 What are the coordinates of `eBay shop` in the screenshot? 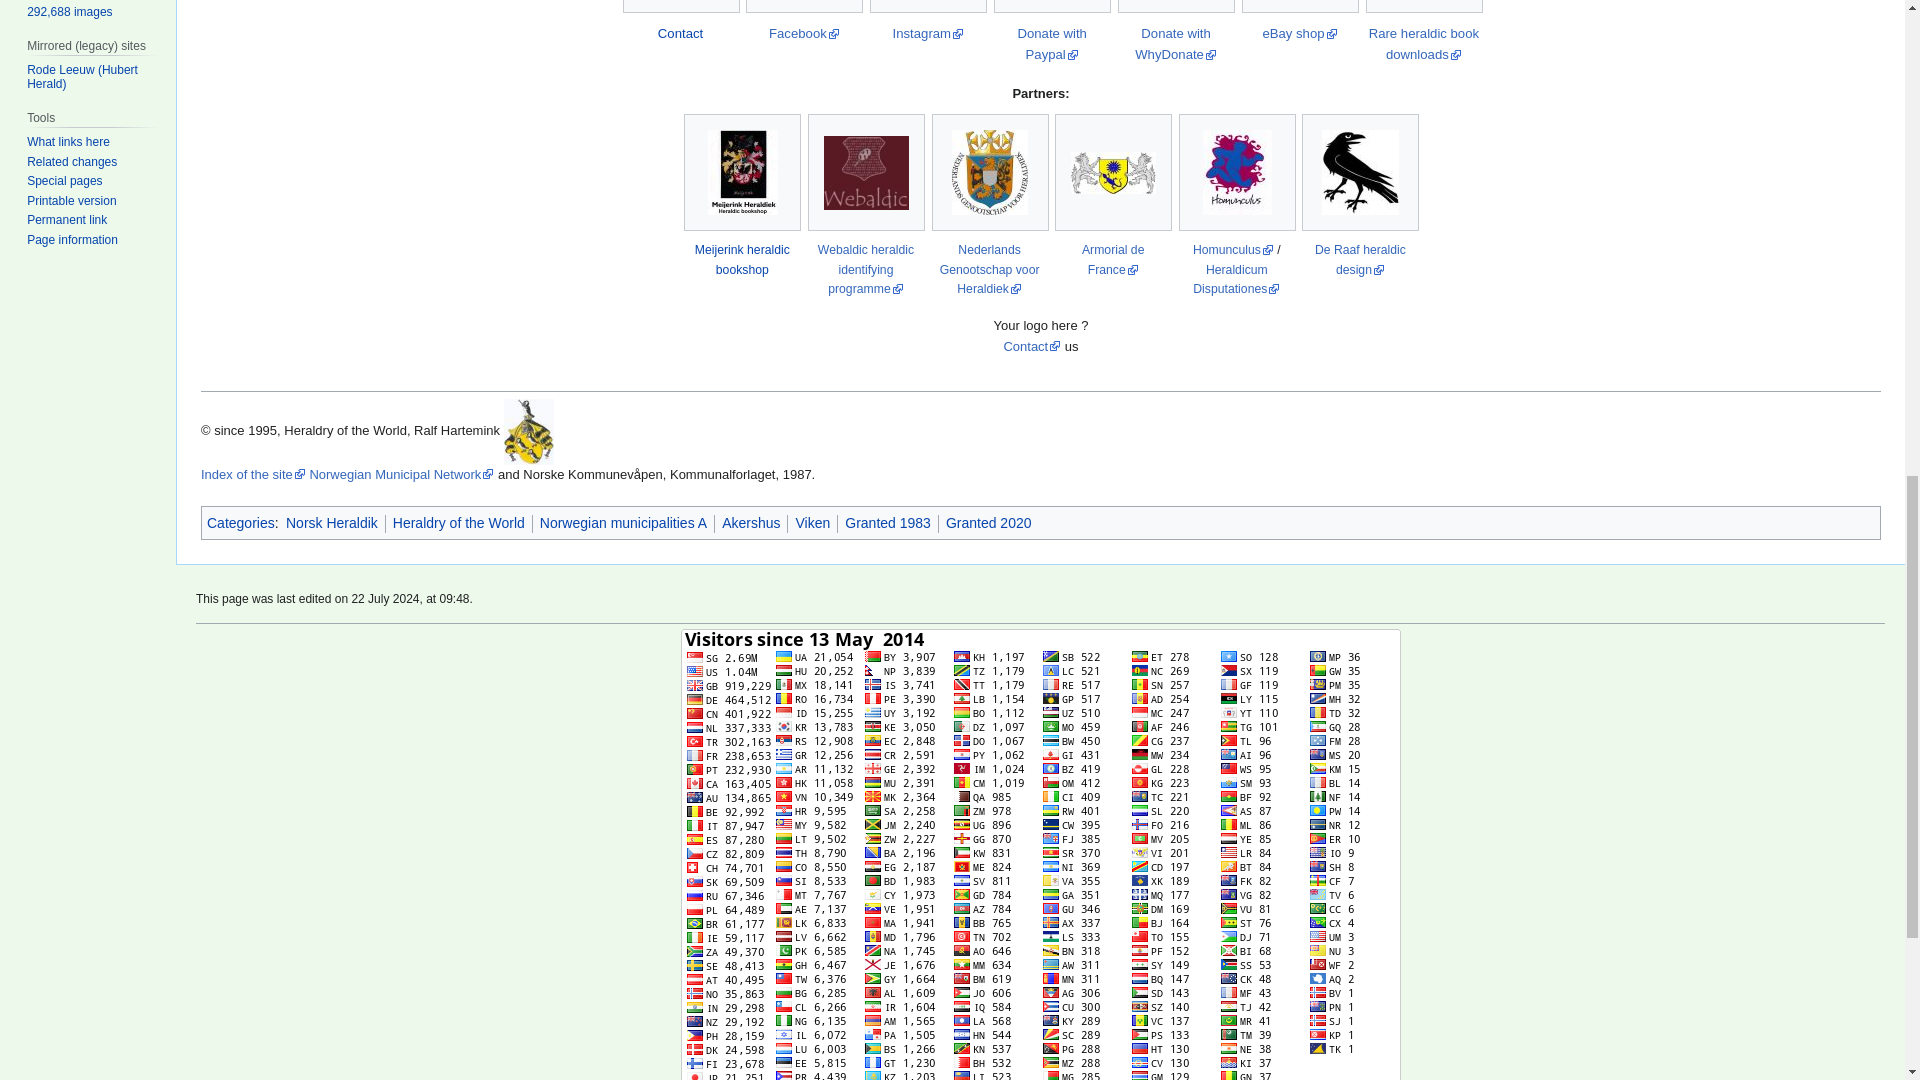 It's located at (1298, 33).